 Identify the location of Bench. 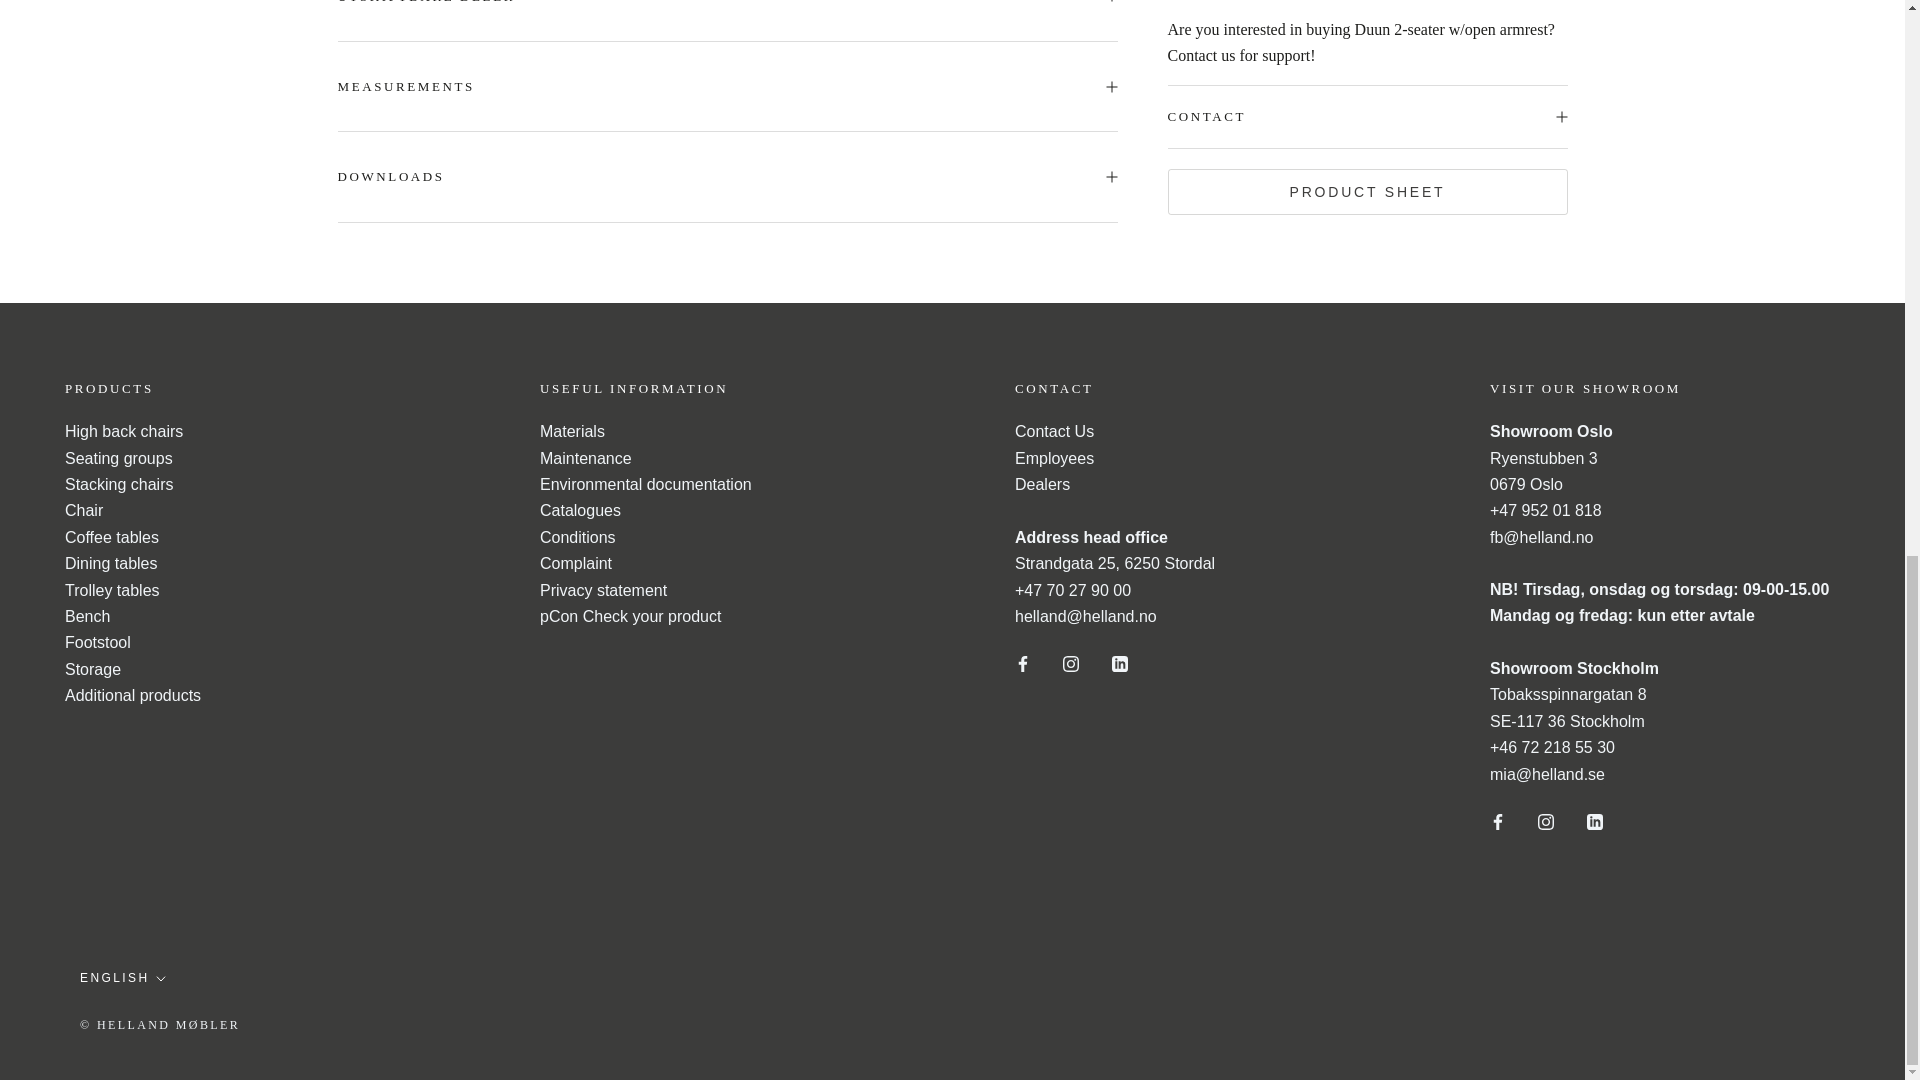
(87, 616).